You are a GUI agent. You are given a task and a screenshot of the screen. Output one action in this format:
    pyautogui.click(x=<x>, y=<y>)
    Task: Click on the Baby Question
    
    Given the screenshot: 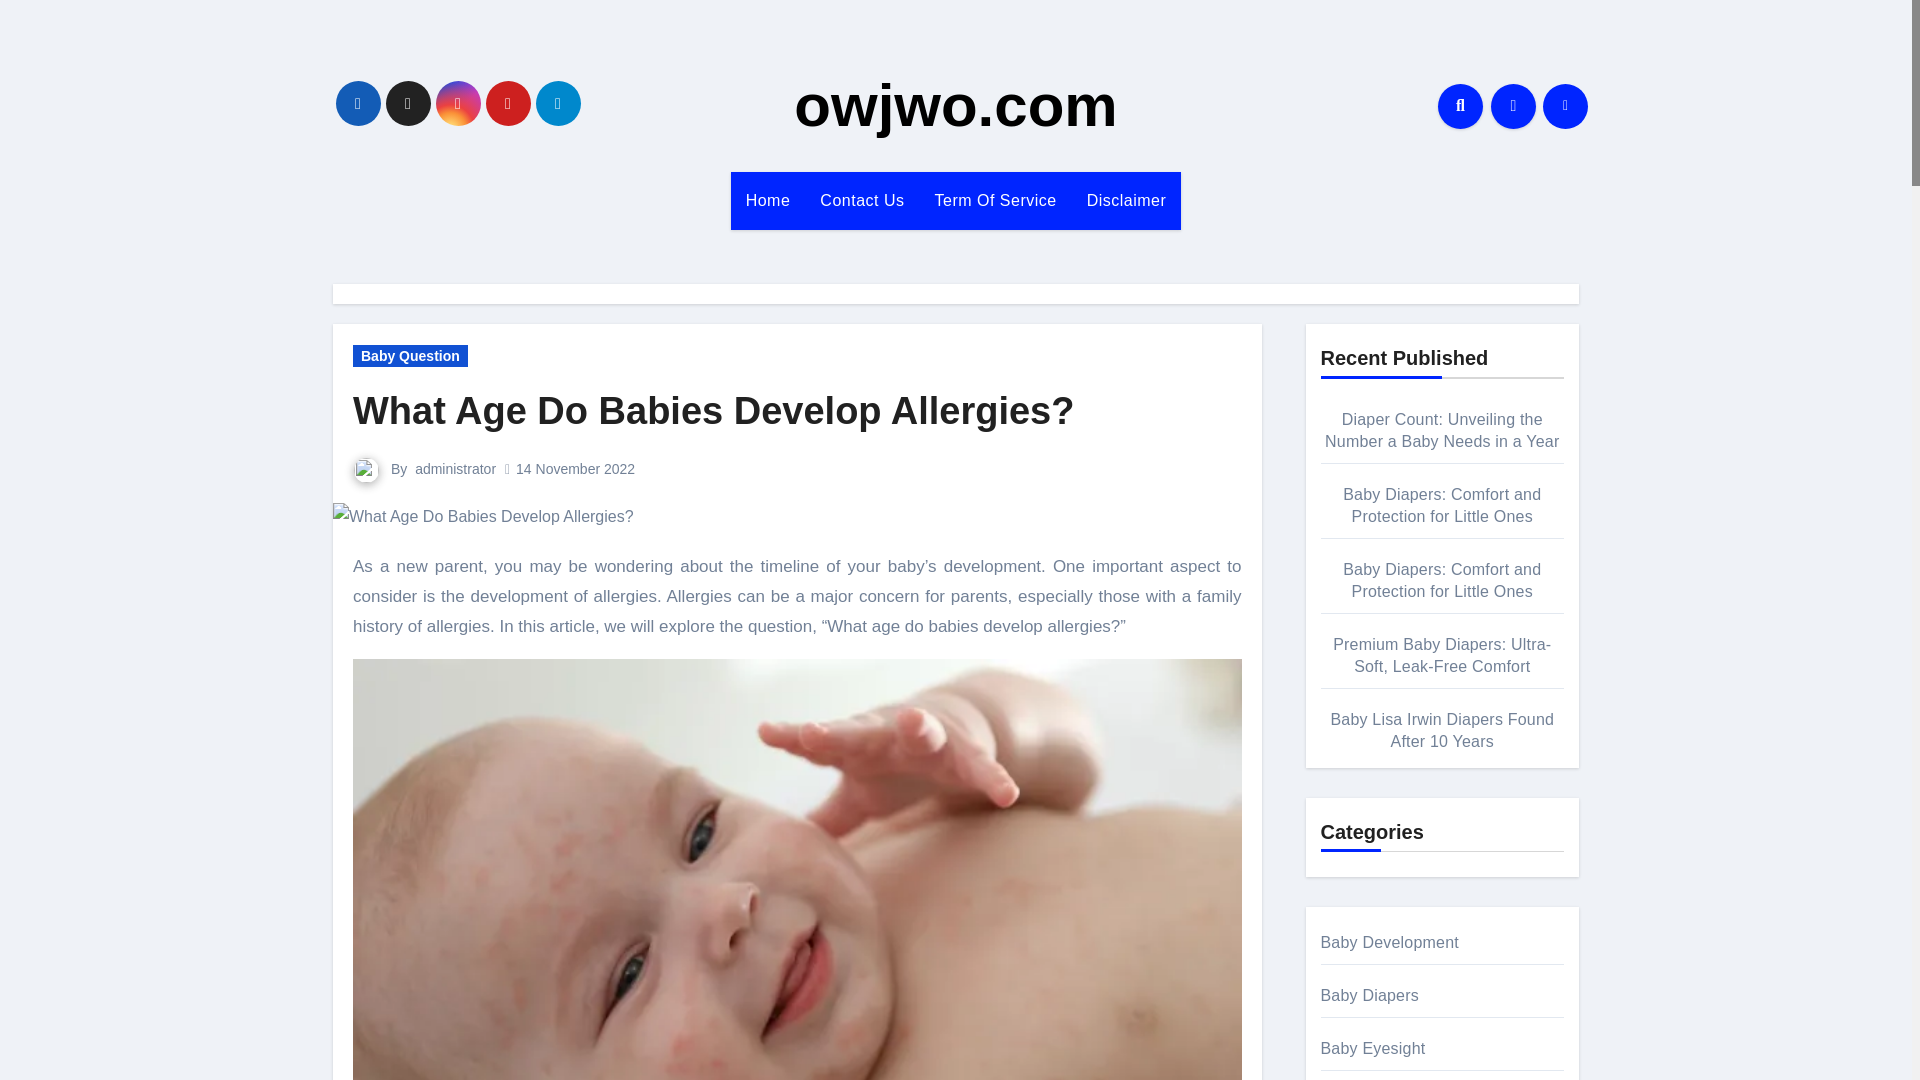 What is the action you would take?
    pyautogui.click(x=410, y=356)
    